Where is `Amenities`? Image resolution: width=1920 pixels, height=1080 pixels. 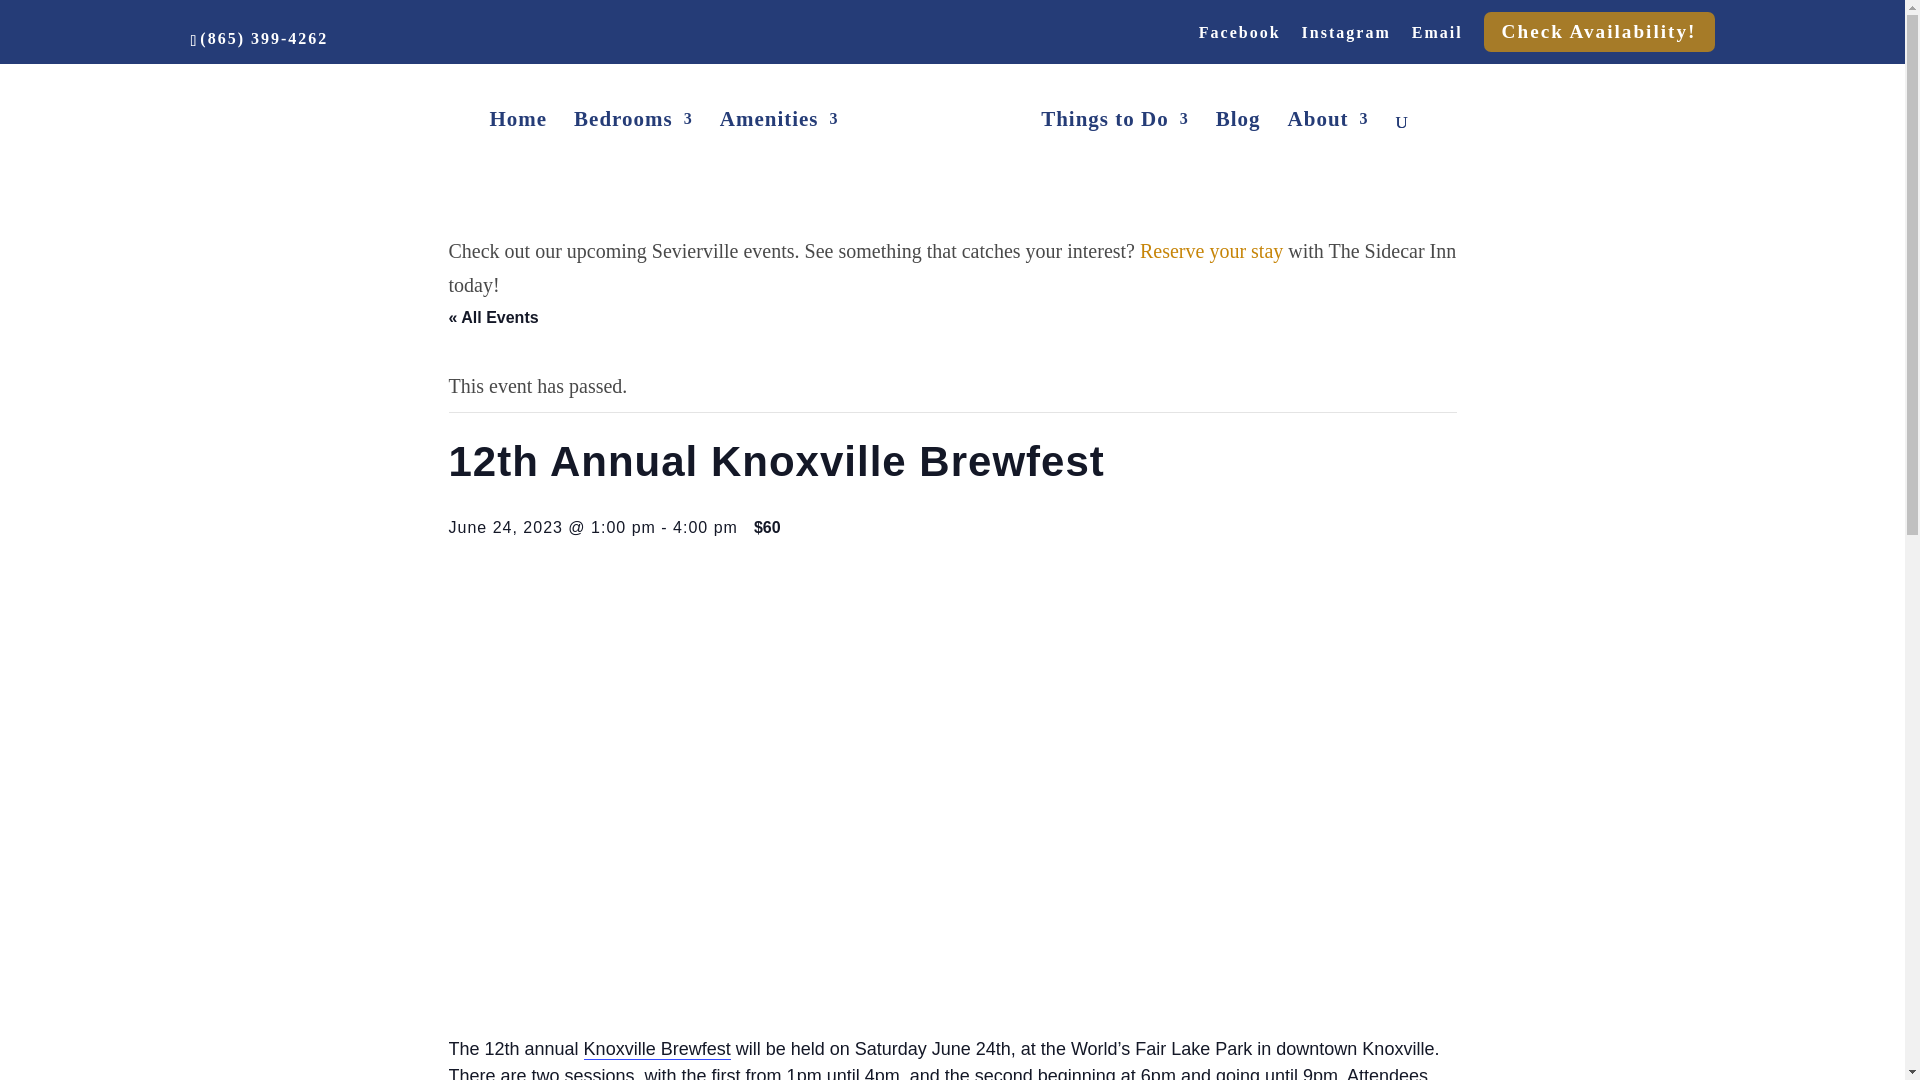
Amenities is located at coordinates (780, 156).